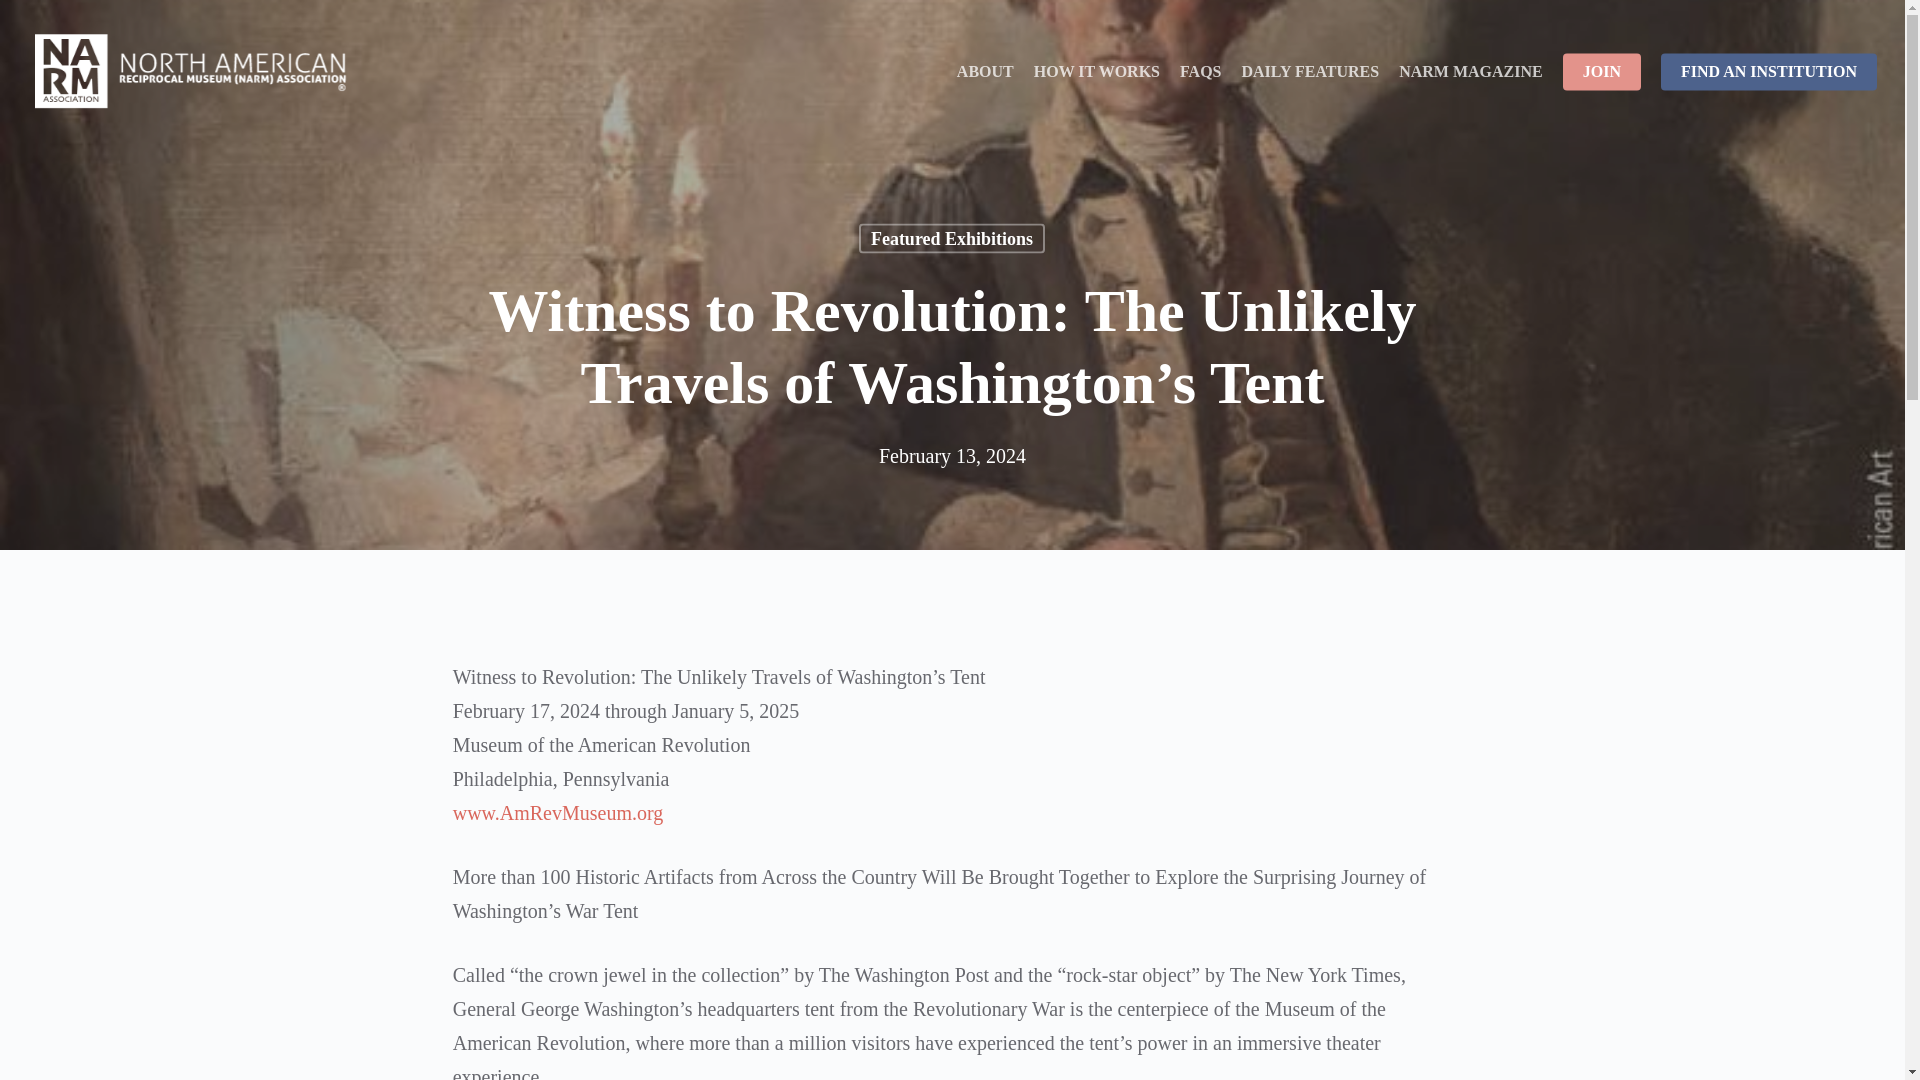 The image size is (1920, 1080). What do you see at coordinates (951, 238) in the screenshot?
I see `Featured Exhibitions` at bounding box center [951, 238].